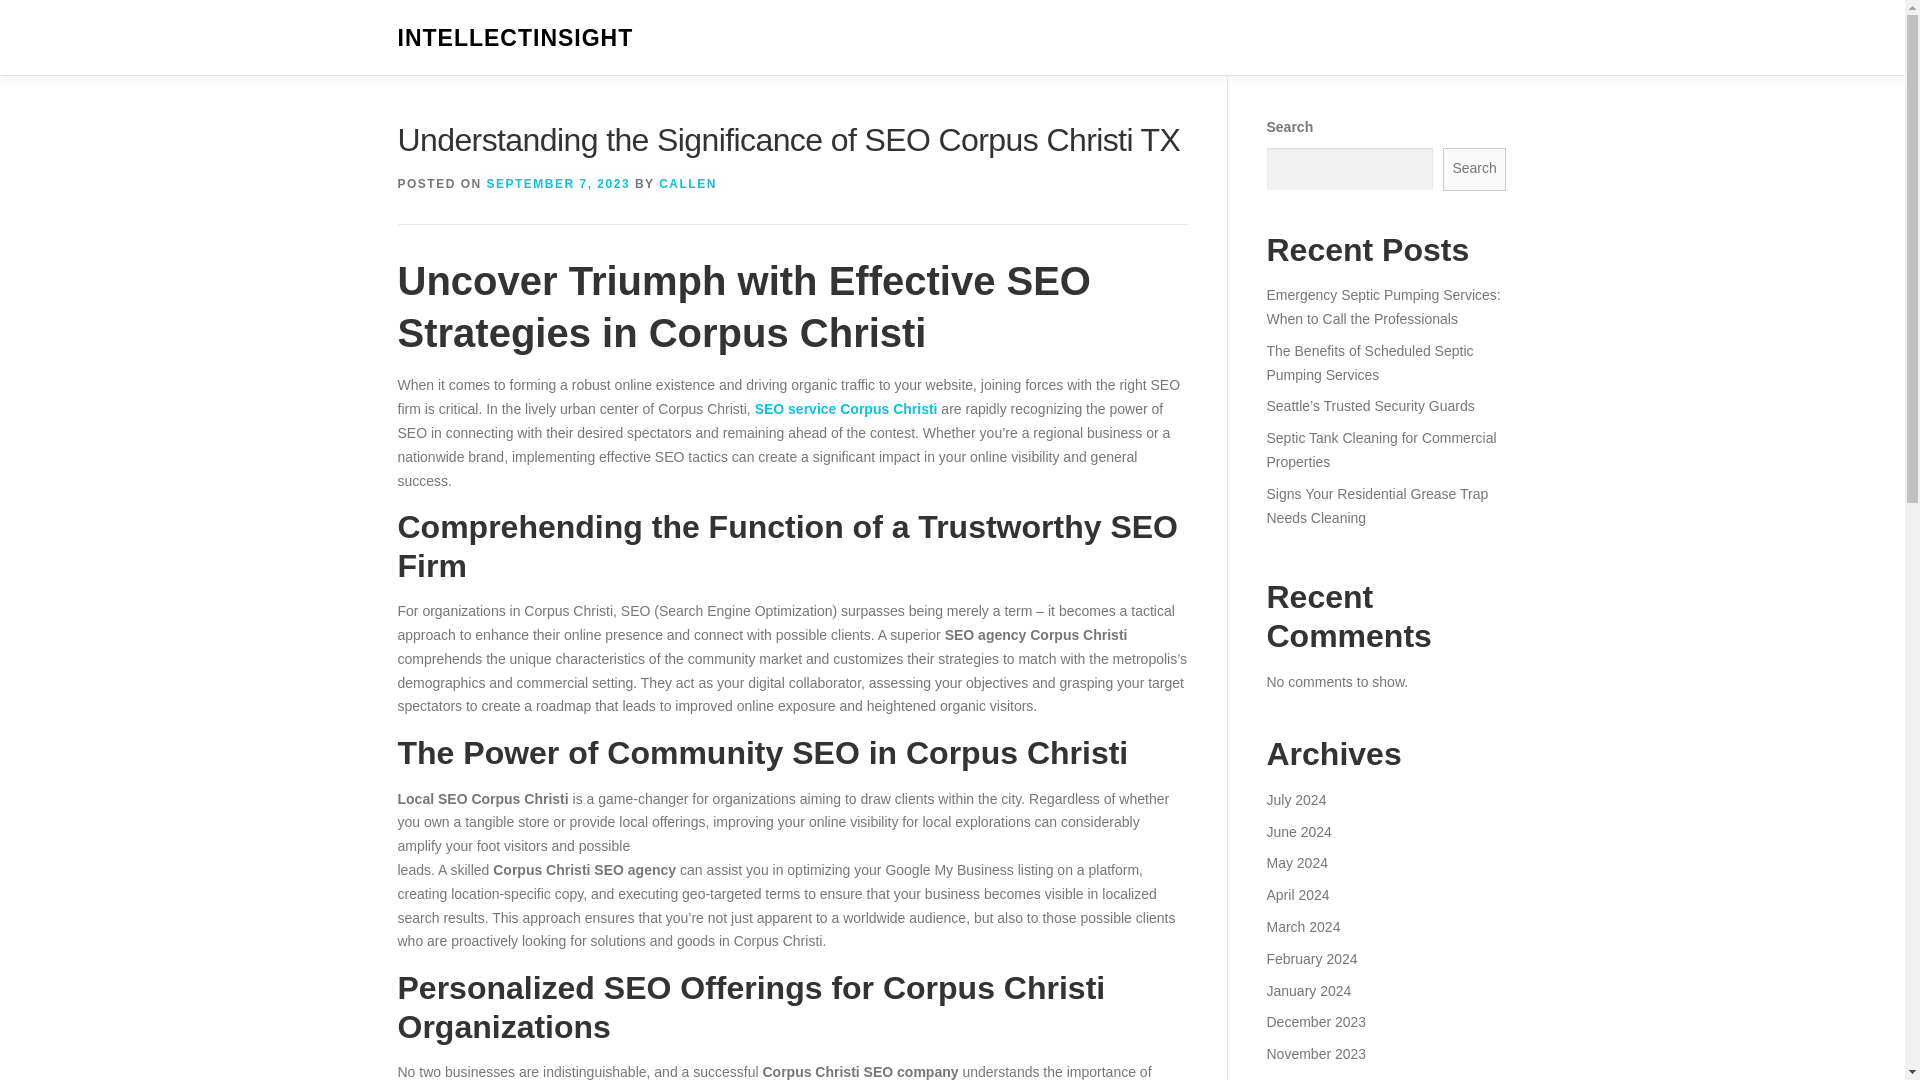  I want to click on February 2024, so click(1311, 958).